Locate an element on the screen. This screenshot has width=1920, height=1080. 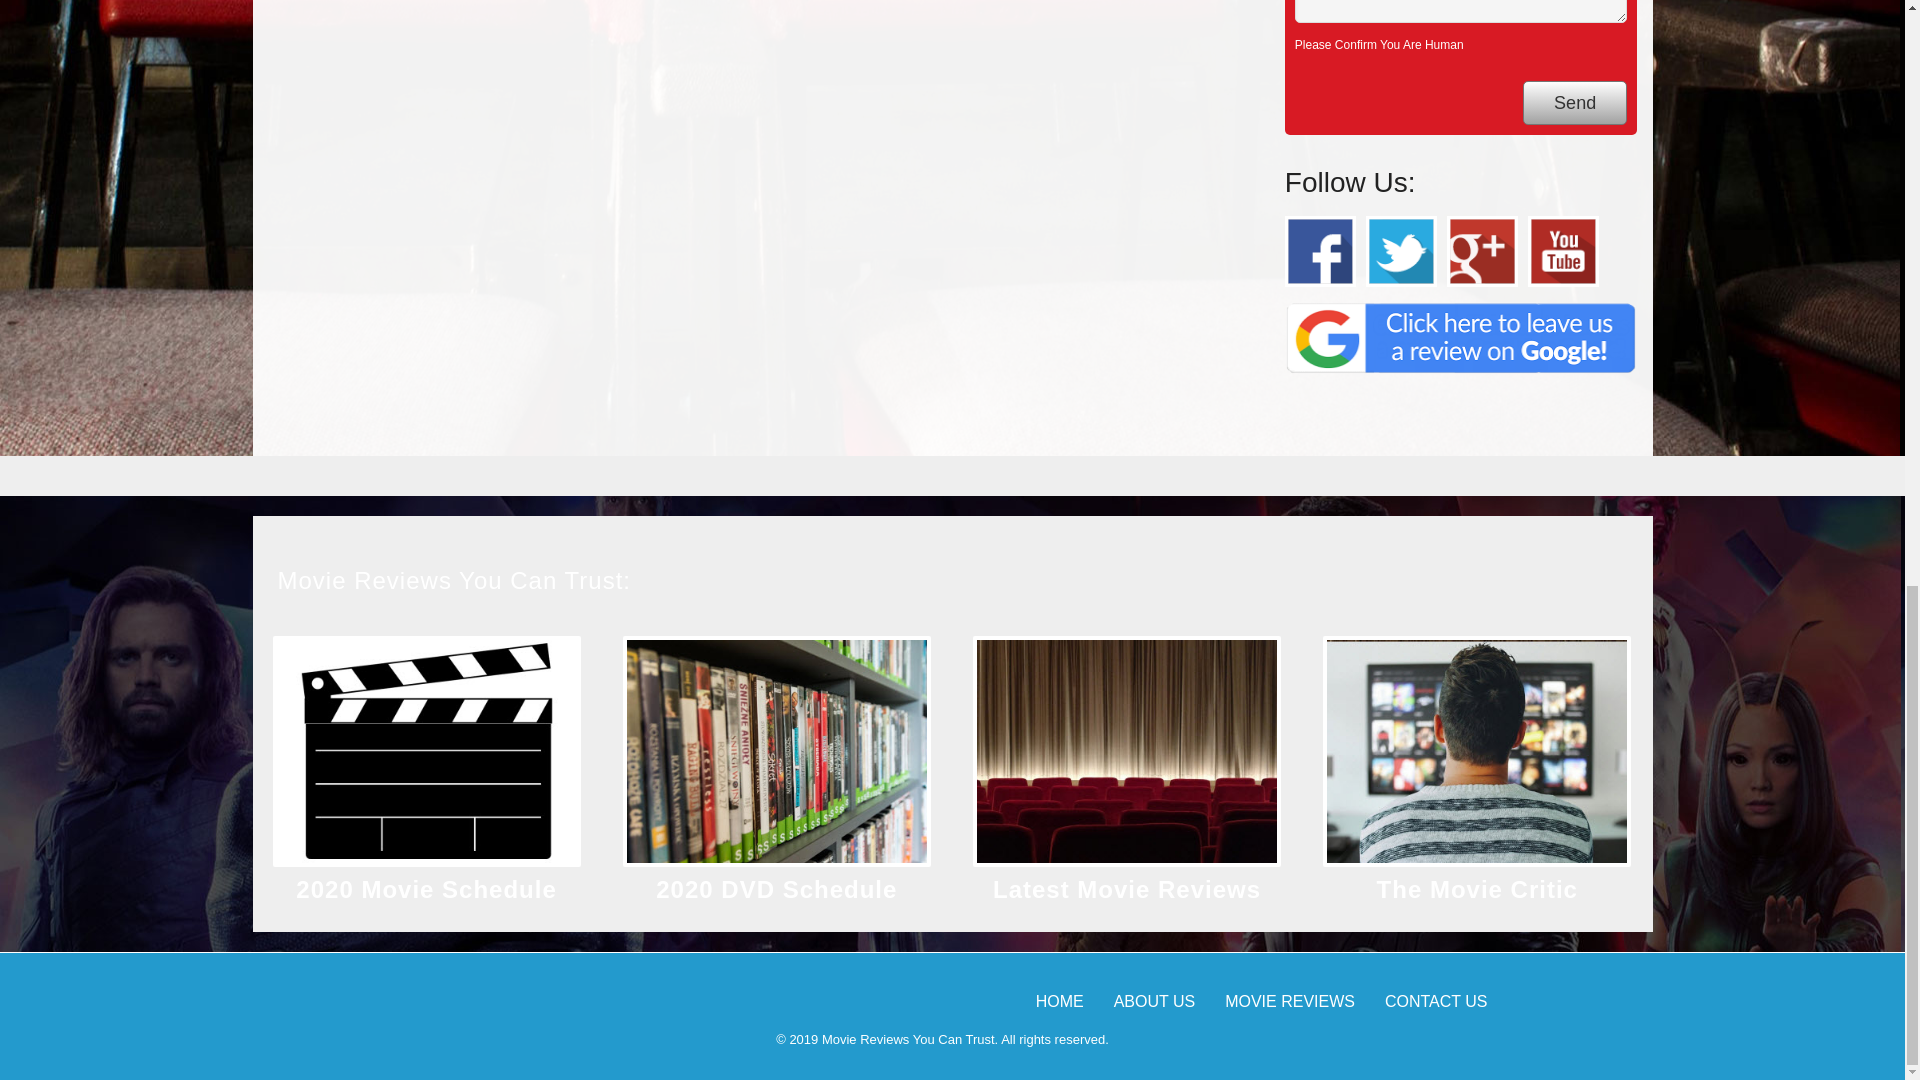
Send is located at coordinates (1574, 104).